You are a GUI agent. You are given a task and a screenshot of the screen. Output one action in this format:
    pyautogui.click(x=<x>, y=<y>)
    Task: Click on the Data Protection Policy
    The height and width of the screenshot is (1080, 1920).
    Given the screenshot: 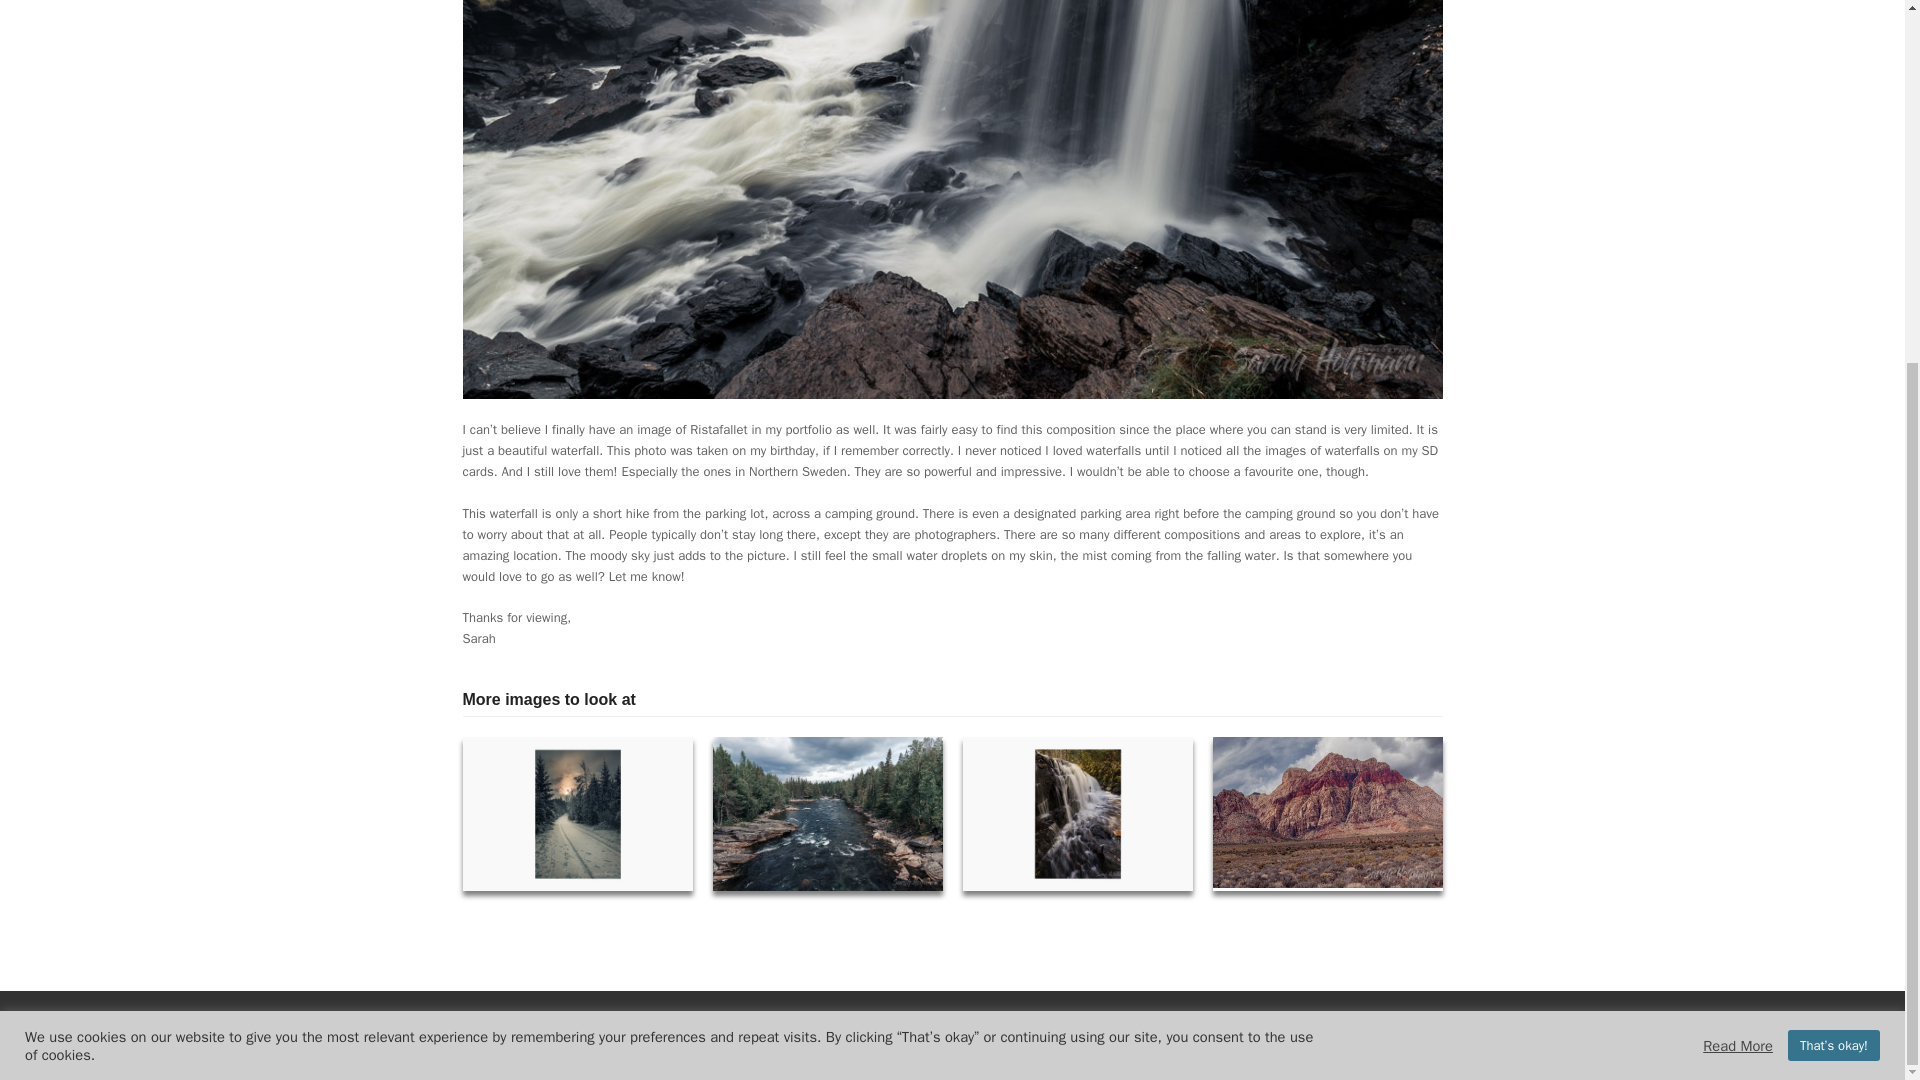 What is the action you would take?
    pyautogui.click(x=856, y=1049)
    